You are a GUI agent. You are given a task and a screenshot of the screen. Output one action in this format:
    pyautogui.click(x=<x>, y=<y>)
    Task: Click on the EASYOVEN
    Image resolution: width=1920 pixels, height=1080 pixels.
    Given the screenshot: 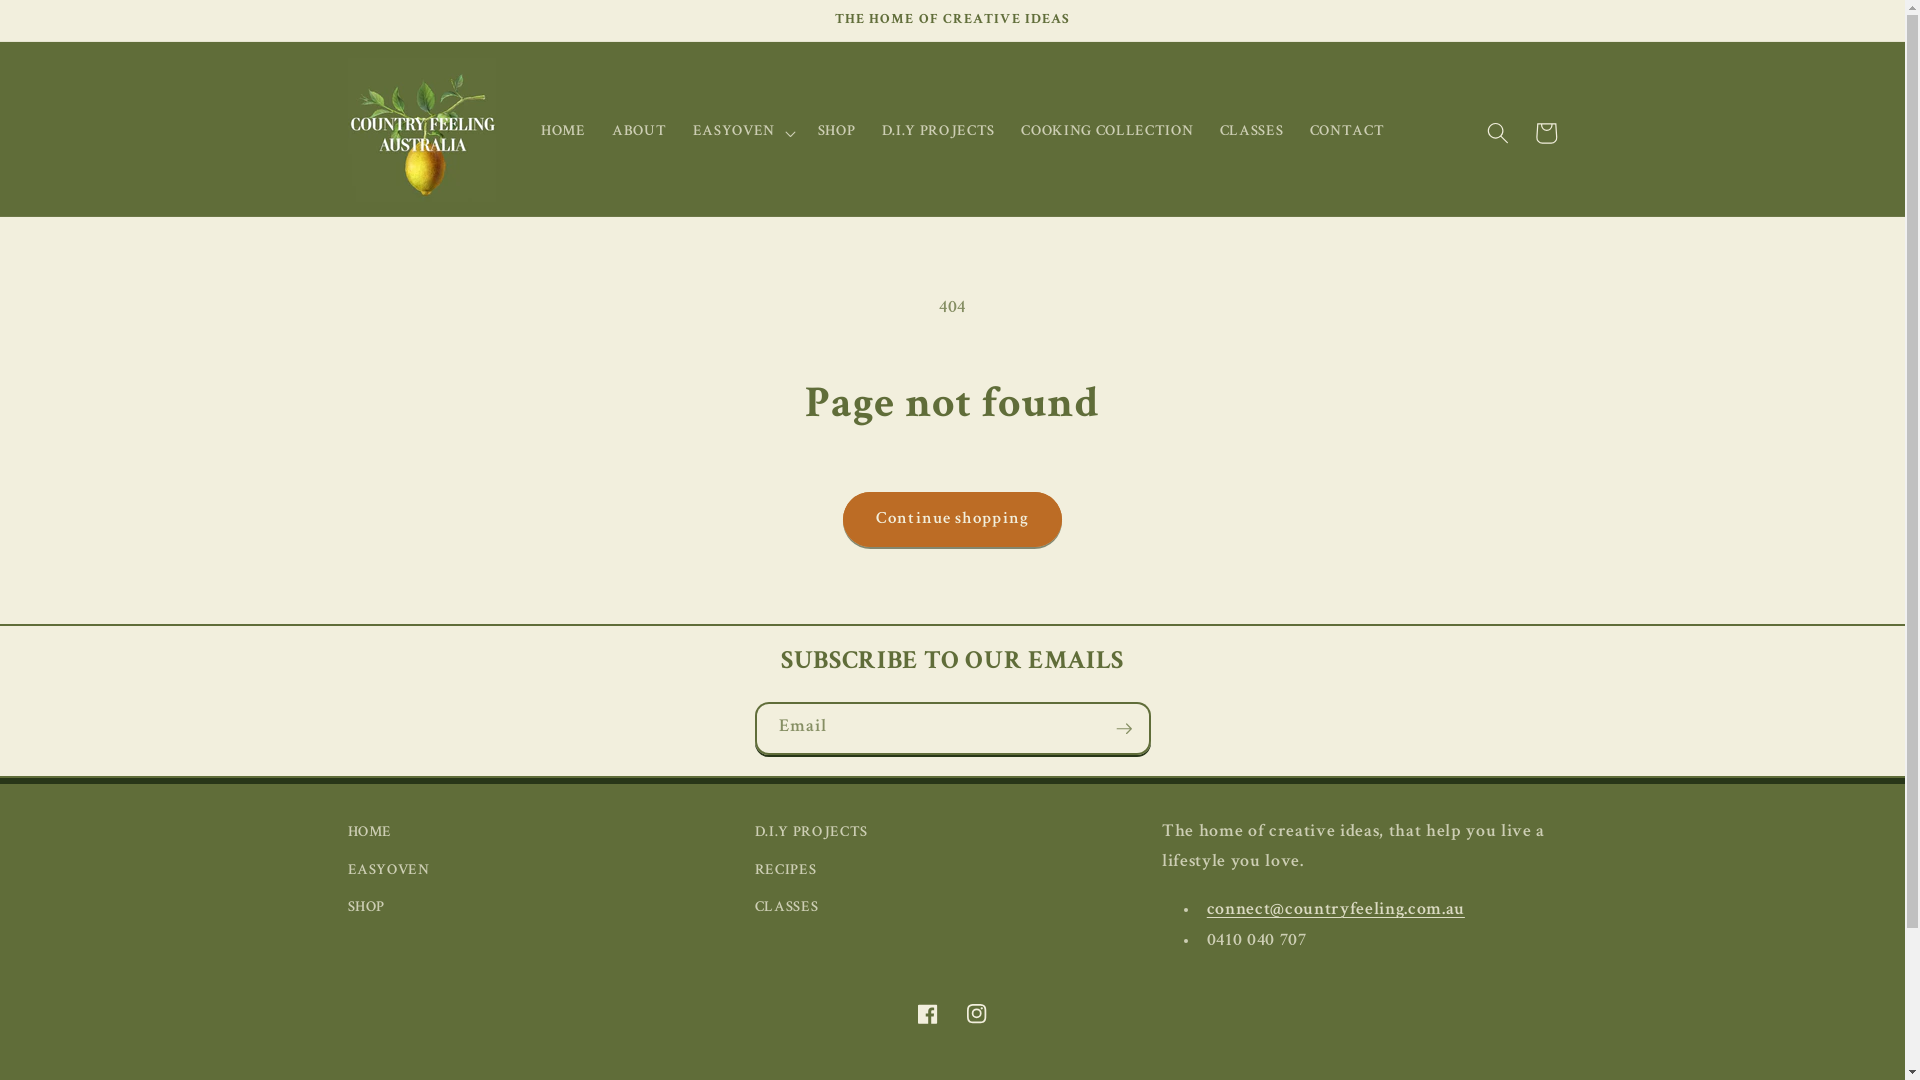 What is the action you would take?
    pyautogui.click(x=389, y=871)
    